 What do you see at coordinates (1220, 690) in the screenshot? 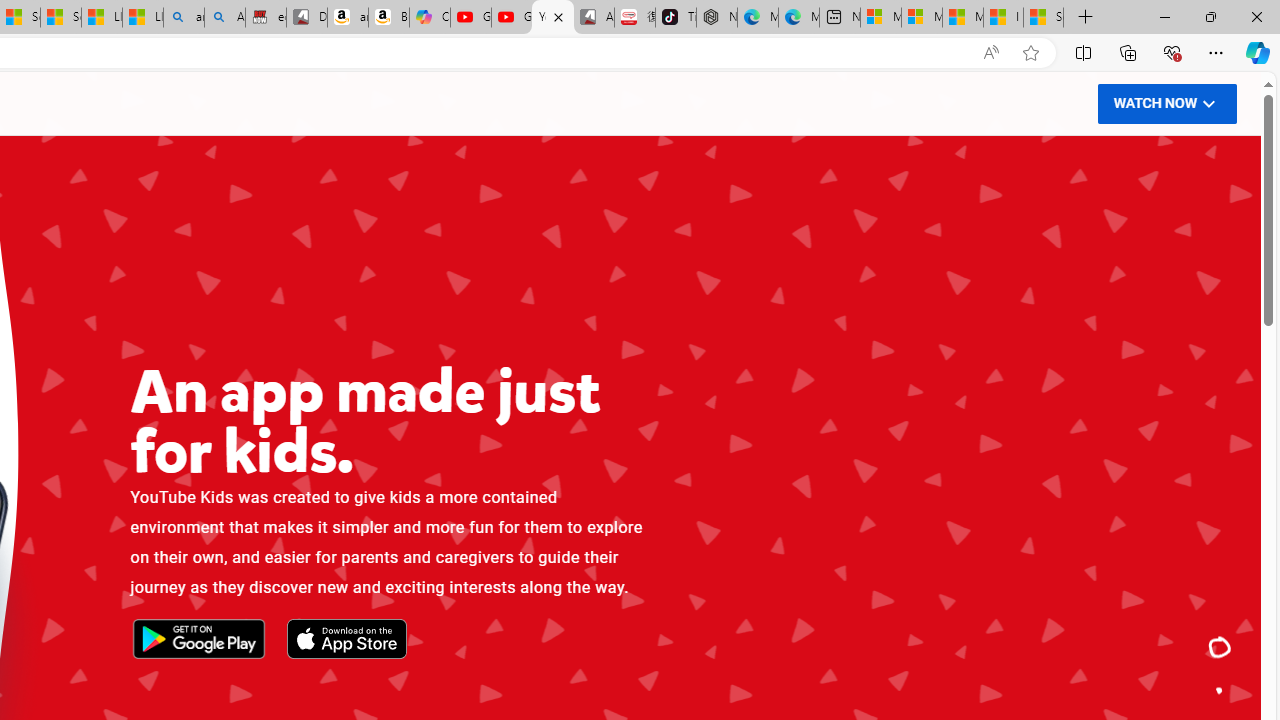
I see `Class: ytk-dot-nav__circle` at bounding box center [1220, 690].